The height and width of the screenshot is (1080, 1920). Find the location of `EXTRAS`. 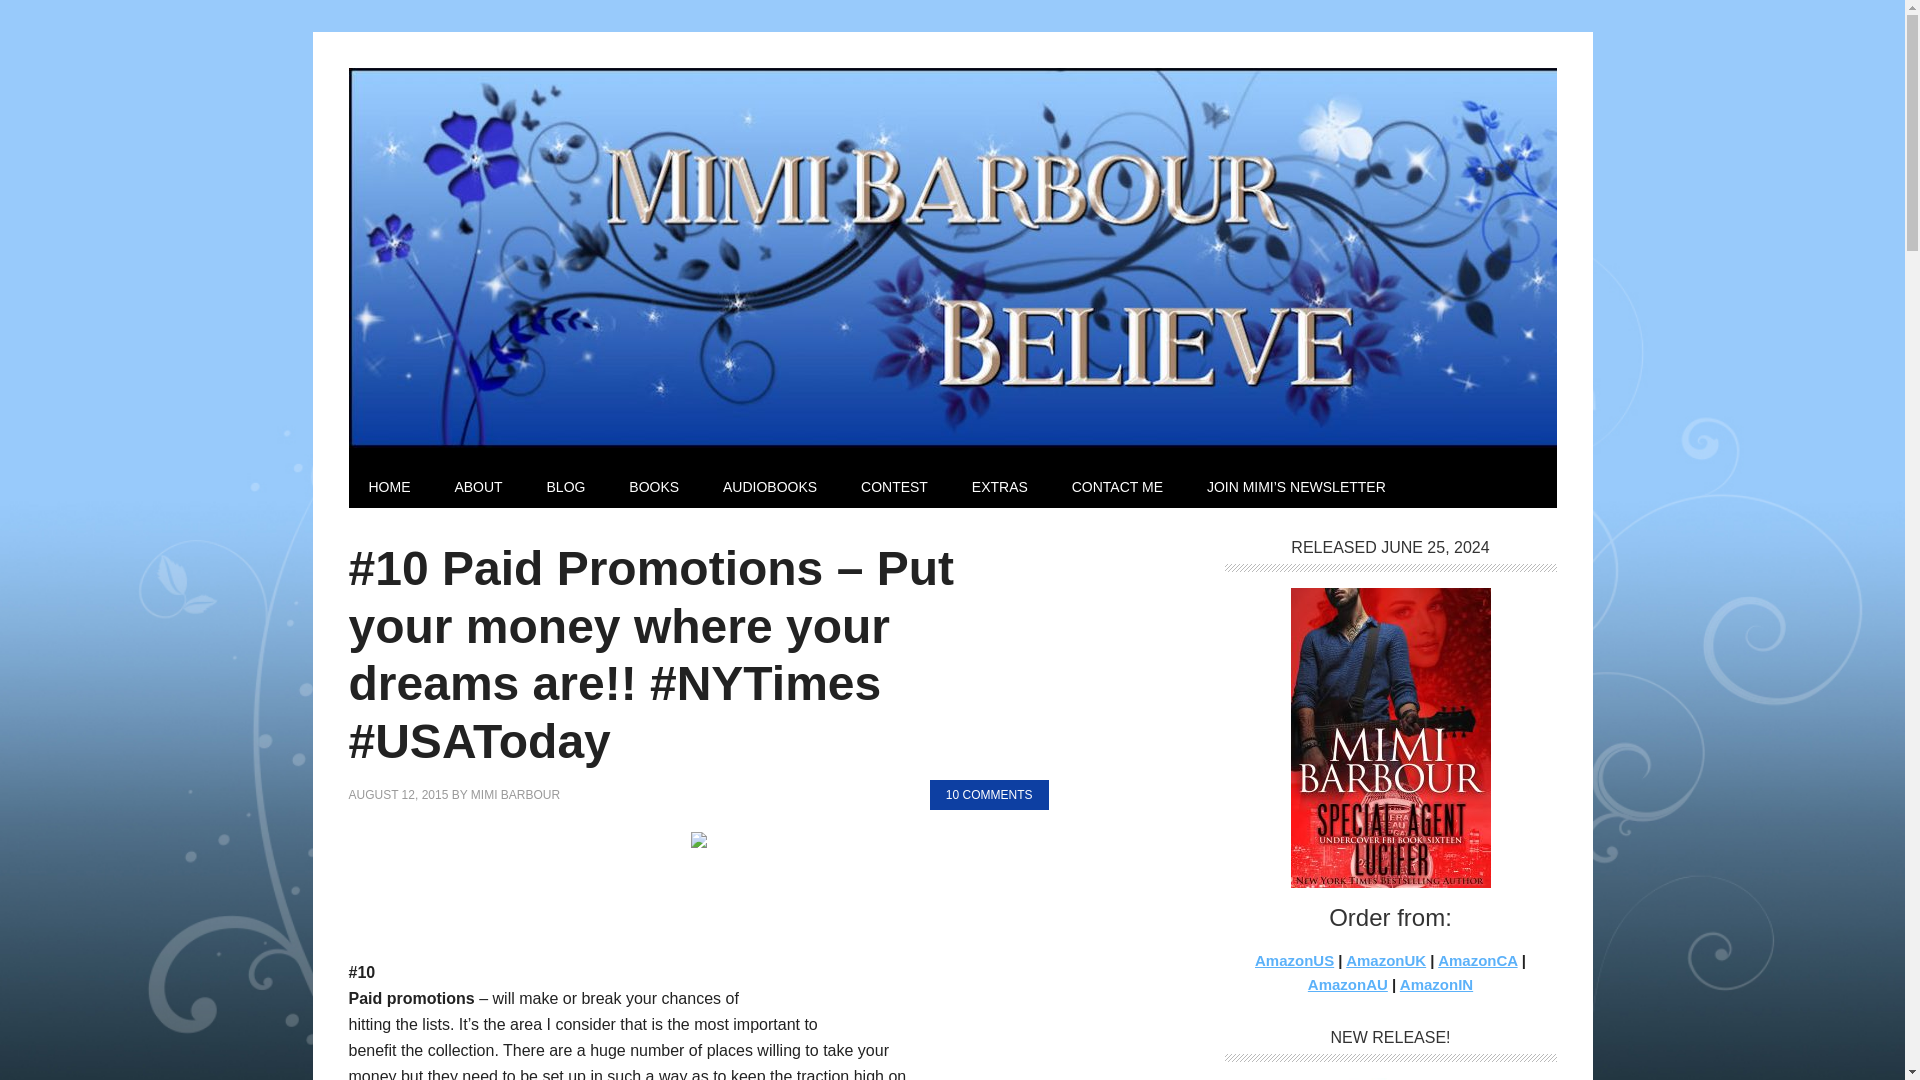

EXTRAS is located at coordinates (1000, 486).